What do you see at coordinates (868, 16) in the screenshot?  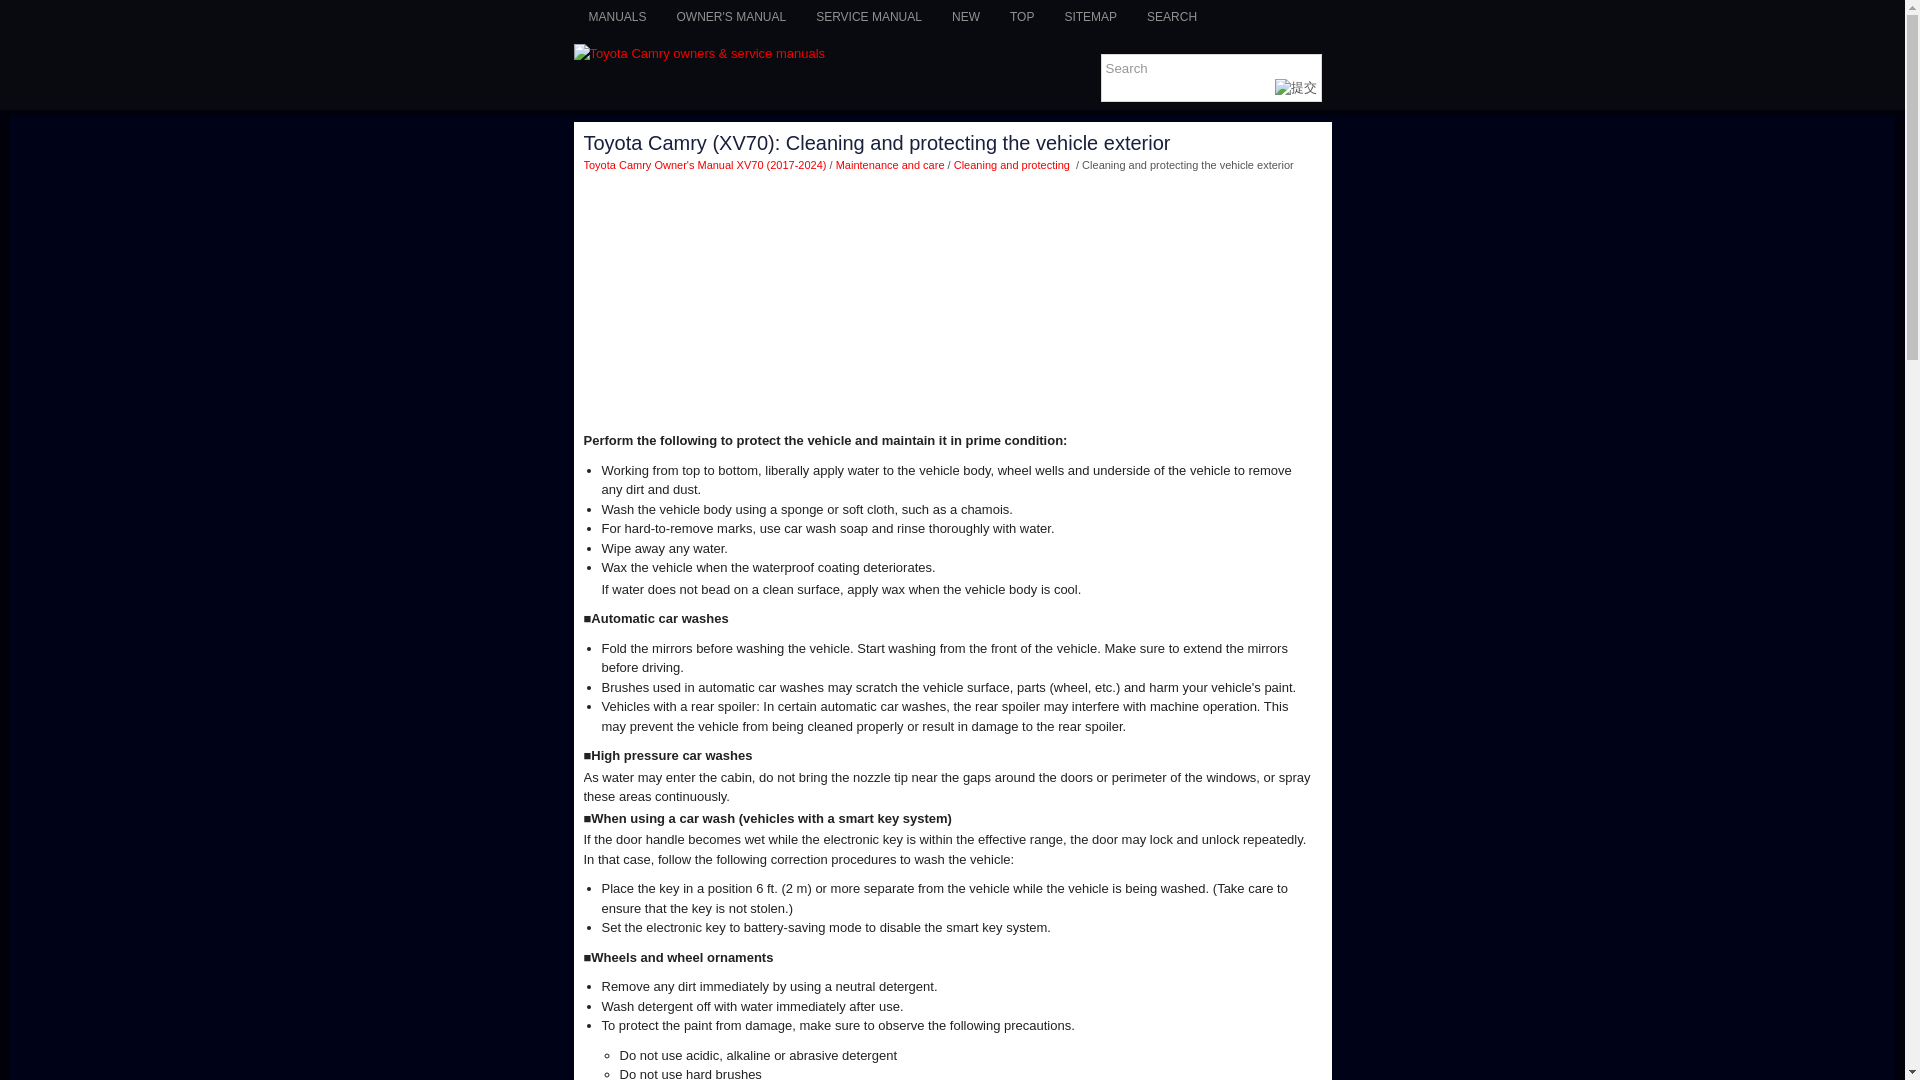 I see `Toyota Camry service manual` at bounding box center [868, 16].